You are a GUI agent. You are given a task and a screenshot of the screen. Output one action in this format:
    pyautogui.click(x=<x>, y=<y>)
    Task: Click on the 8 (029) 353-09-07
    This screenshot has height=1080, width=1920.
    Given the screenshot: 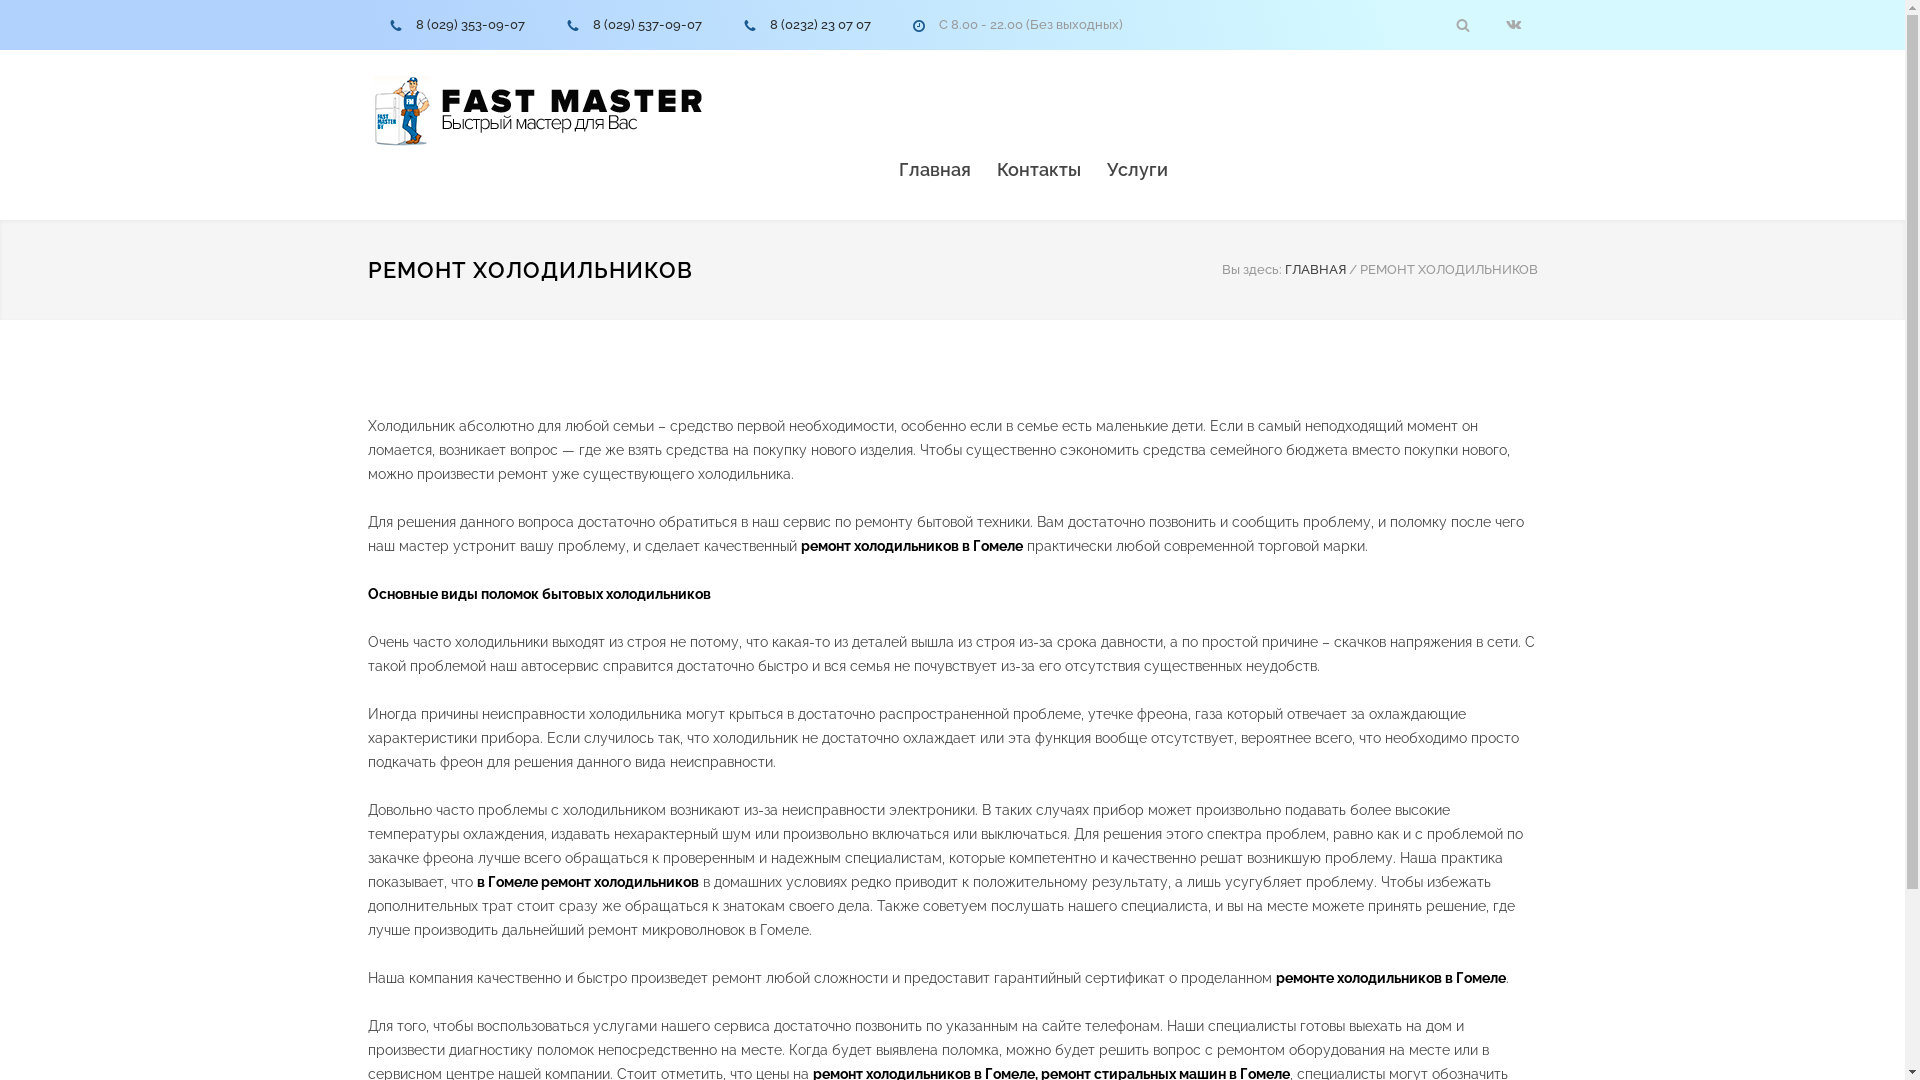 What is the action you would take?
    pyautogui.click(x=470, y=24)
    